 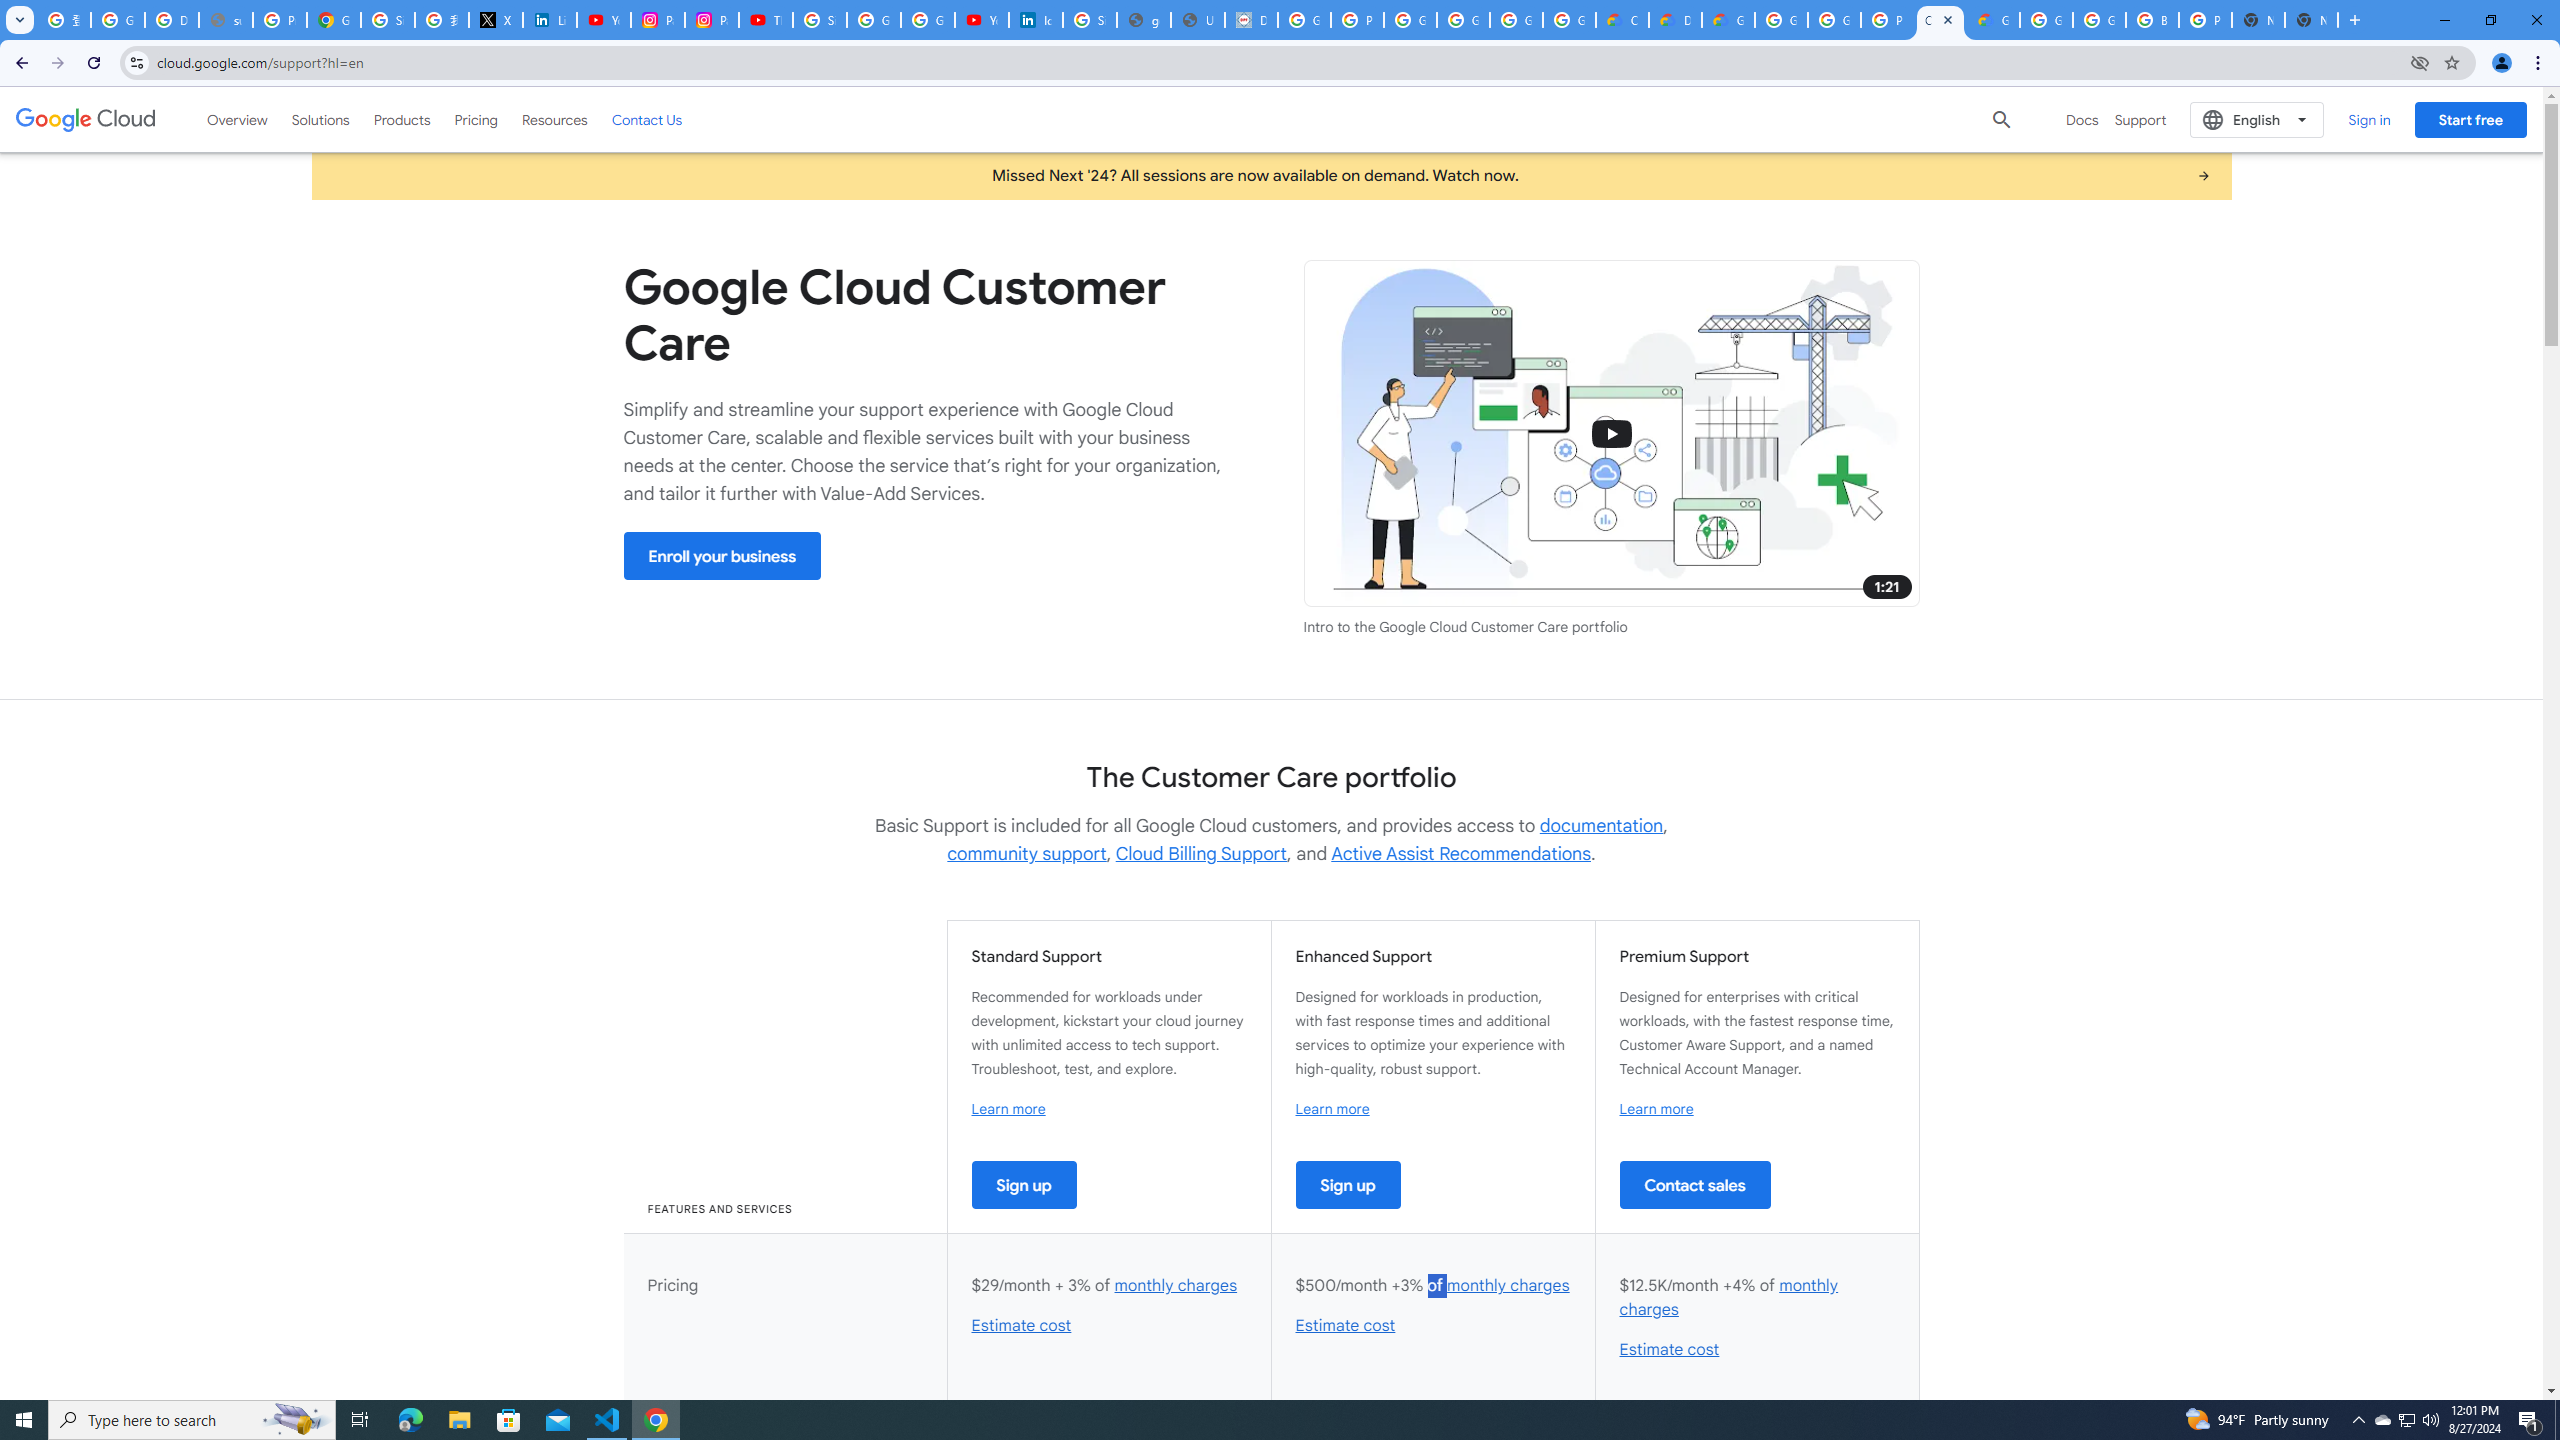 I want to click on Contact sales, so click(x=1694, y=1184).